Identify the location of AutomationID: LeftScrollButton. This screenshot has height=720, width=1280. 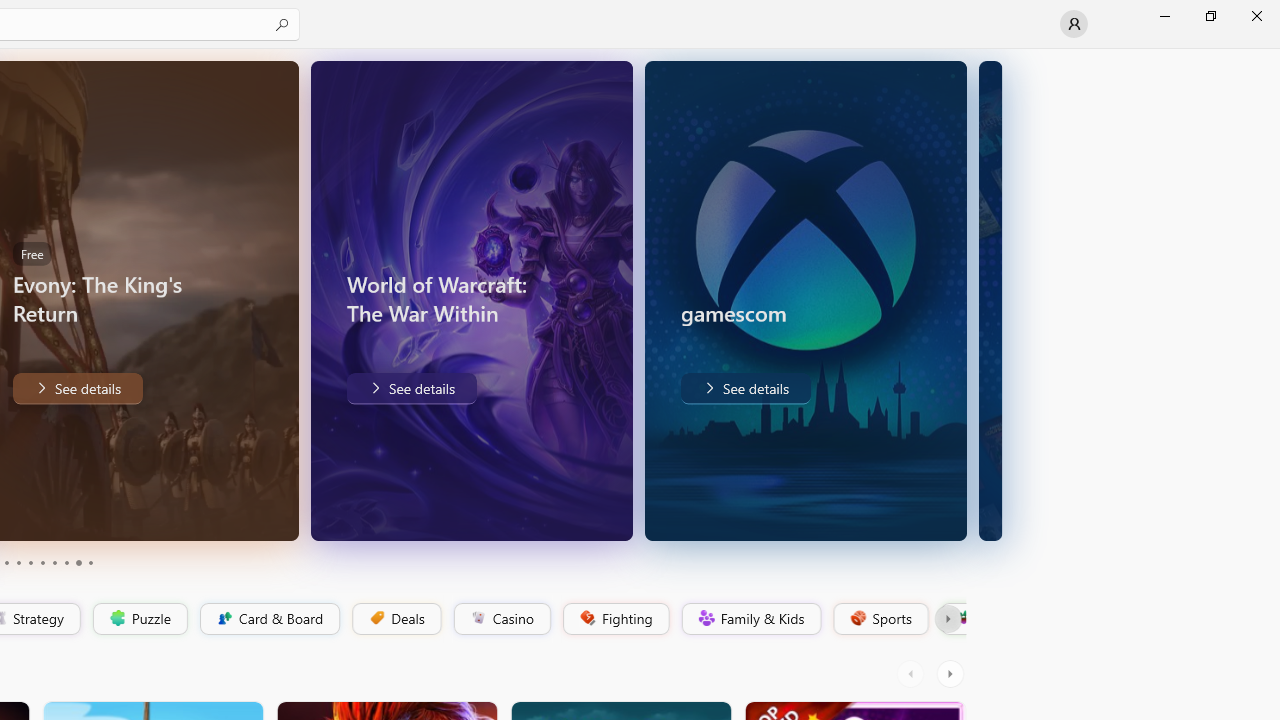
(913, 674).